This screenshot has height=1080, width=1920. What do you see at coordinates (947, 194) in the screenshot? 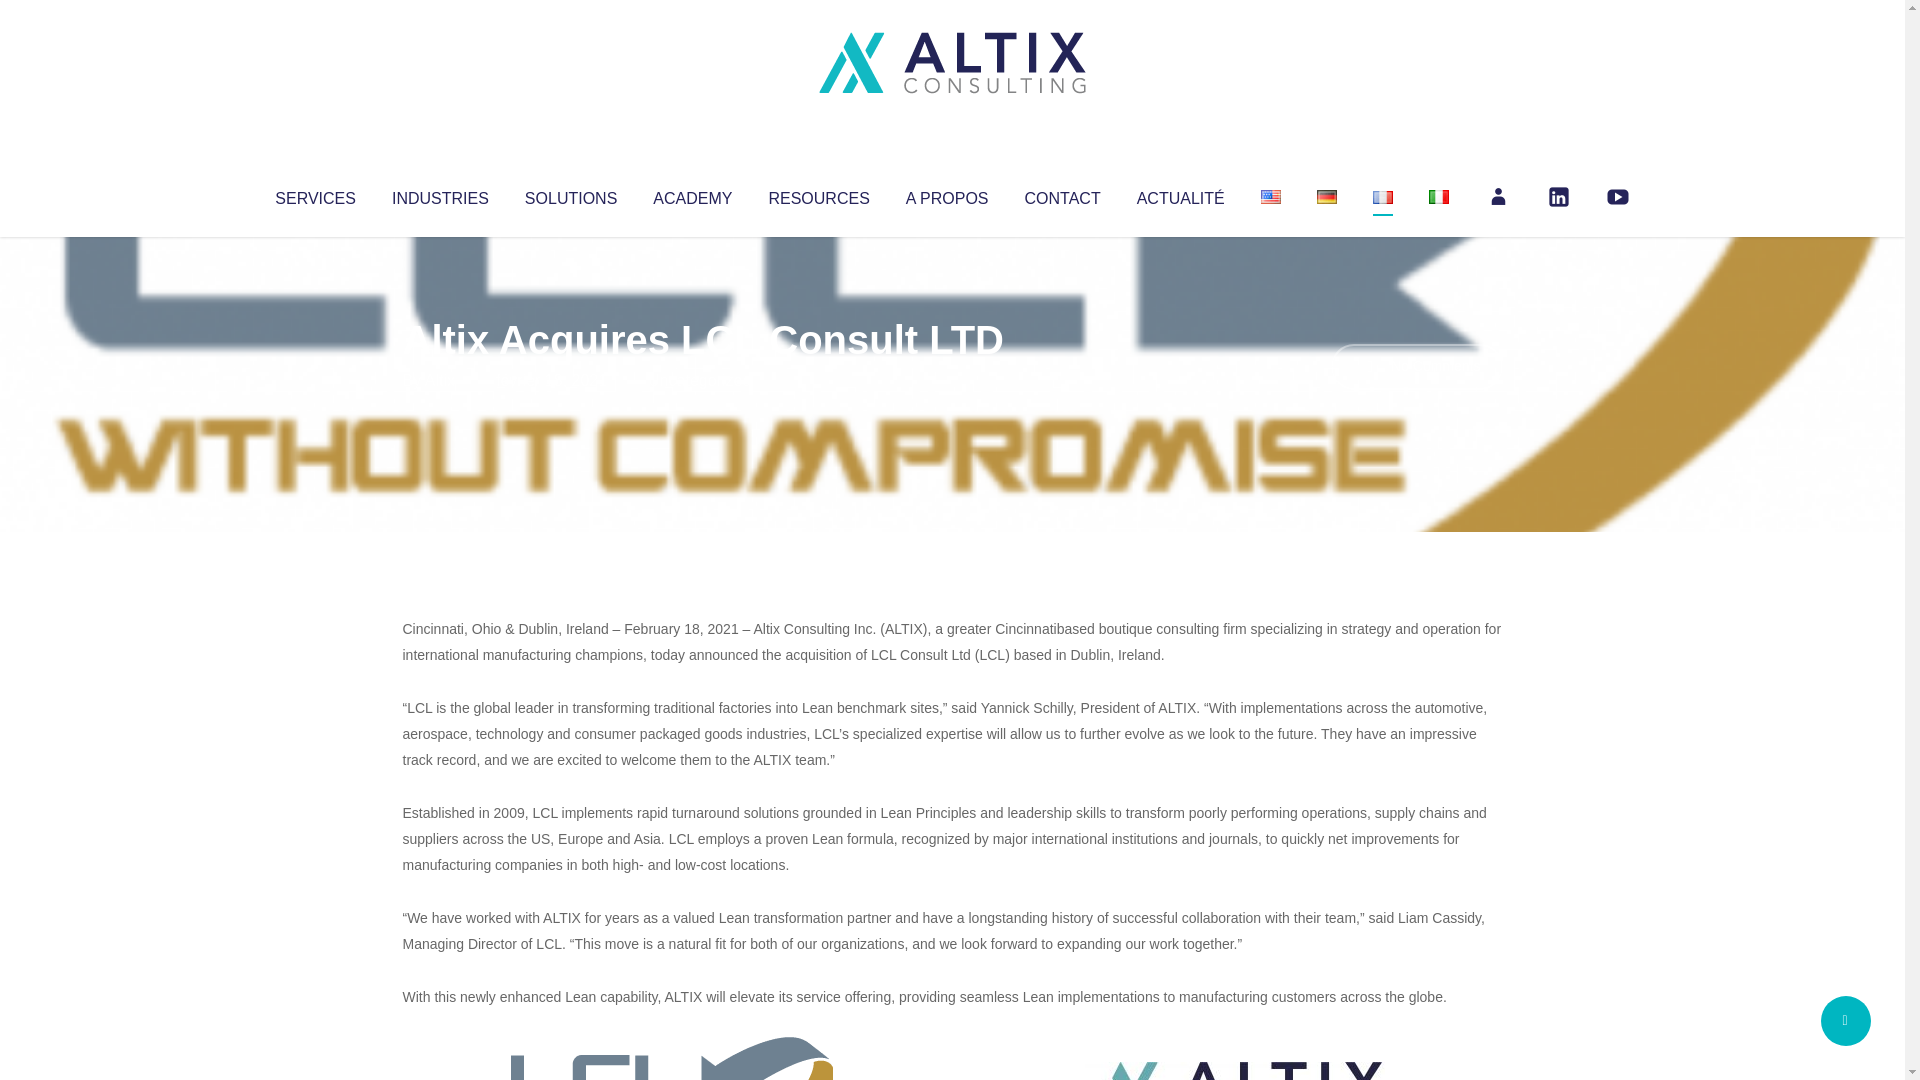
I see `A PROPOS` at bounding box center [947, 194].